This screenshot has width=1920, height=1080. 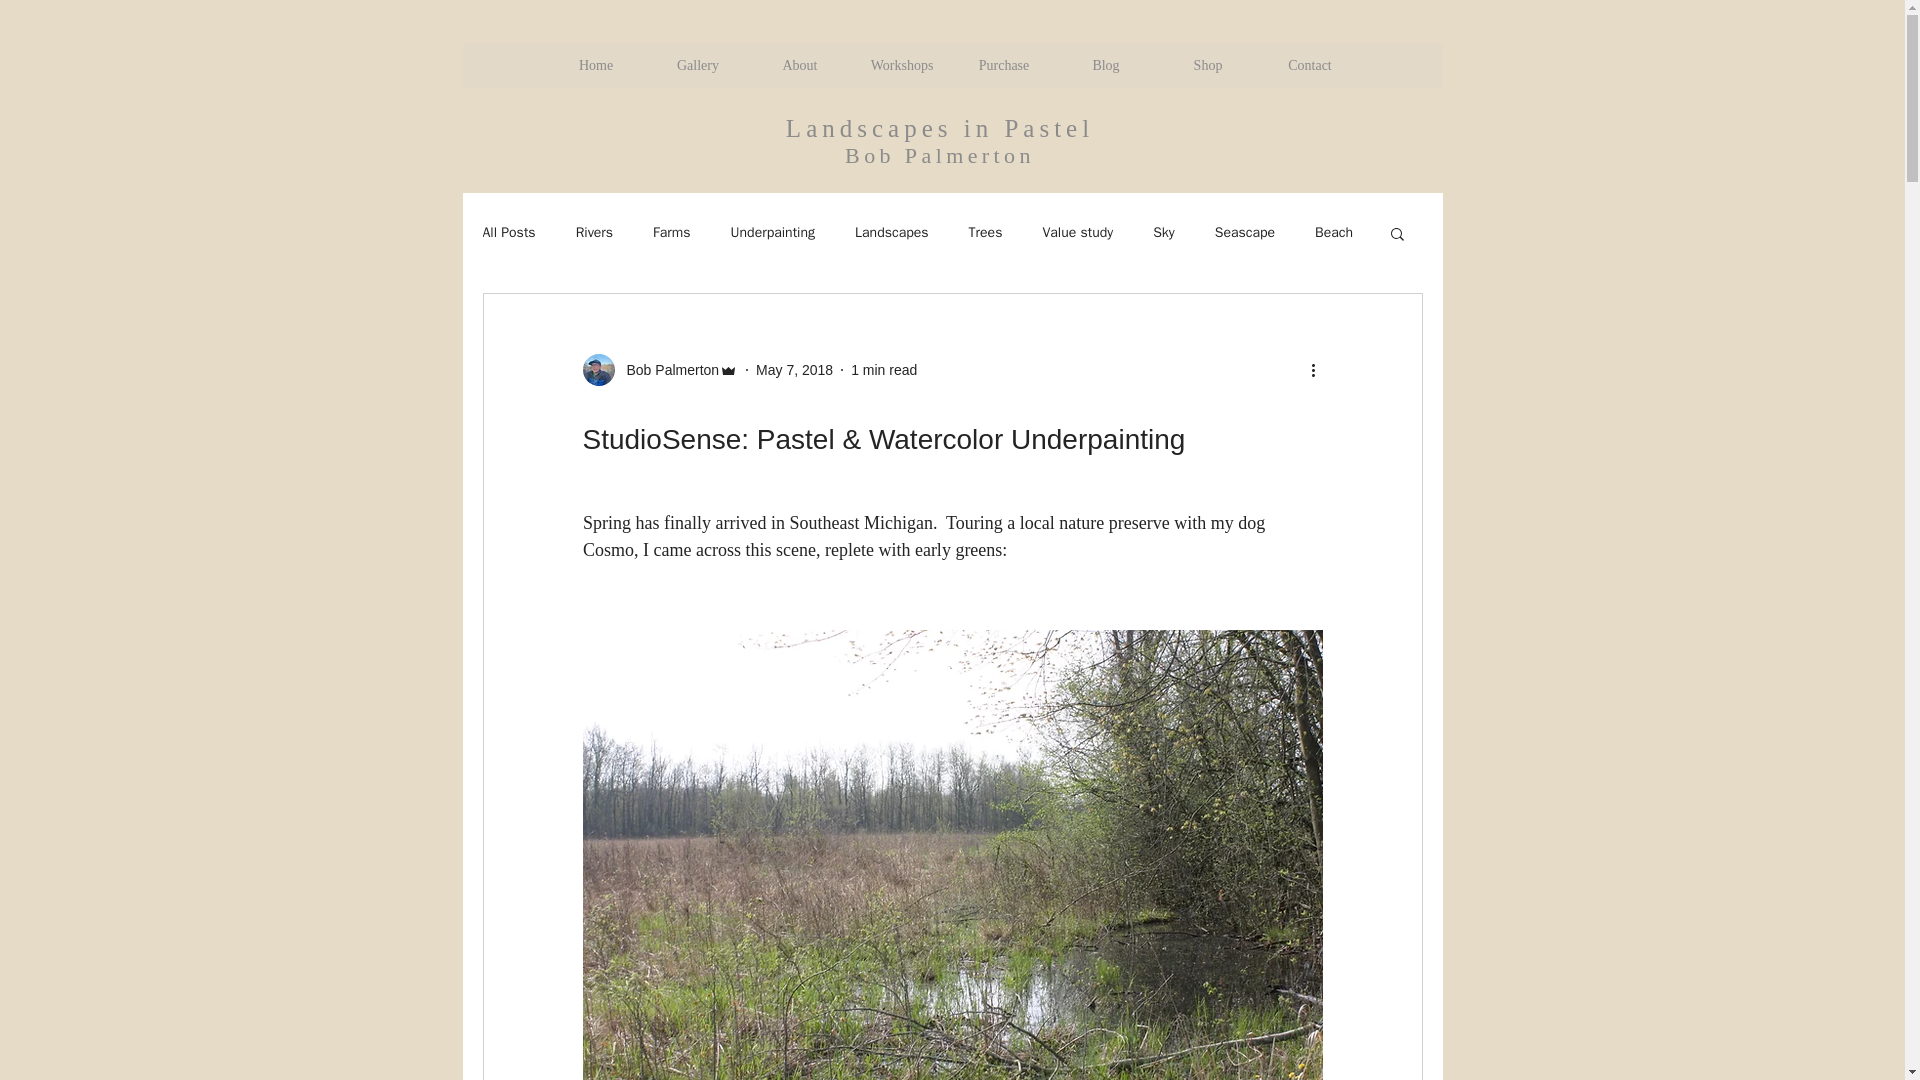 I want to click on Landscapes in Pastel, so click(x=940, y=128).